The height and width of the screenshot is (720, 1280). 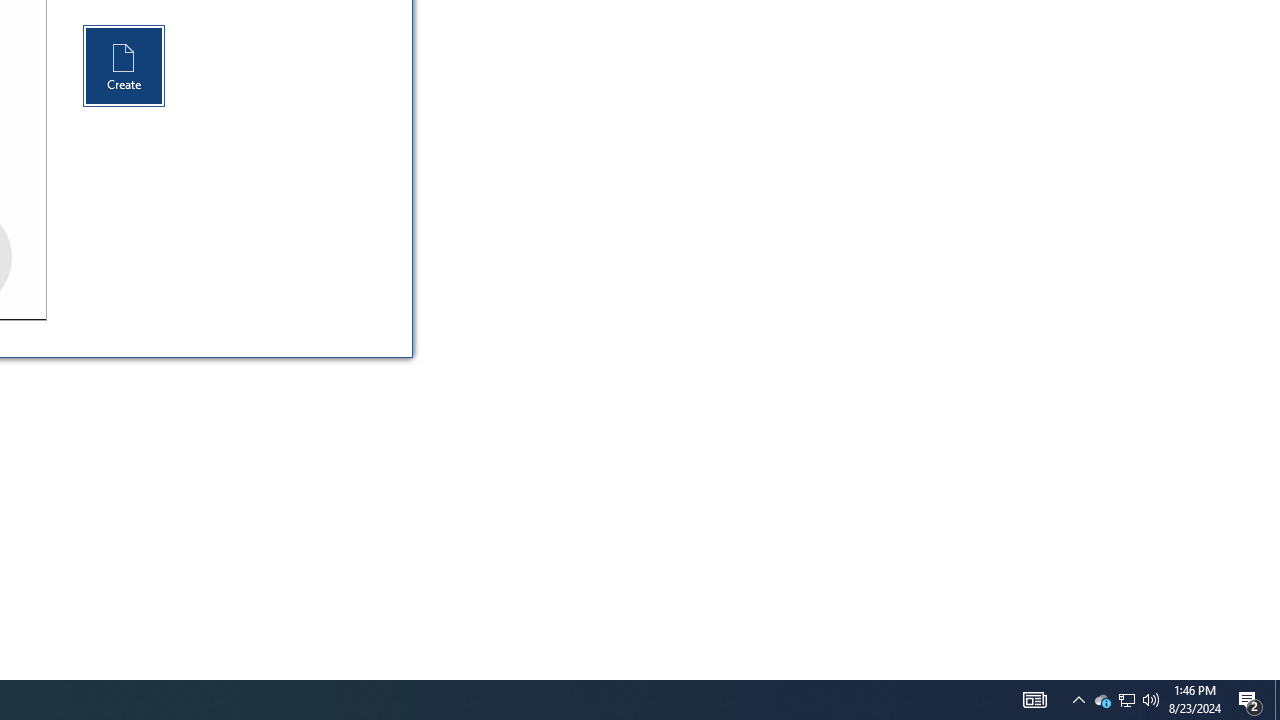 What do you see at coordinates (124, 66) in the screenshot?
I see `Notification Chevron` at bounding box center [124, 66].